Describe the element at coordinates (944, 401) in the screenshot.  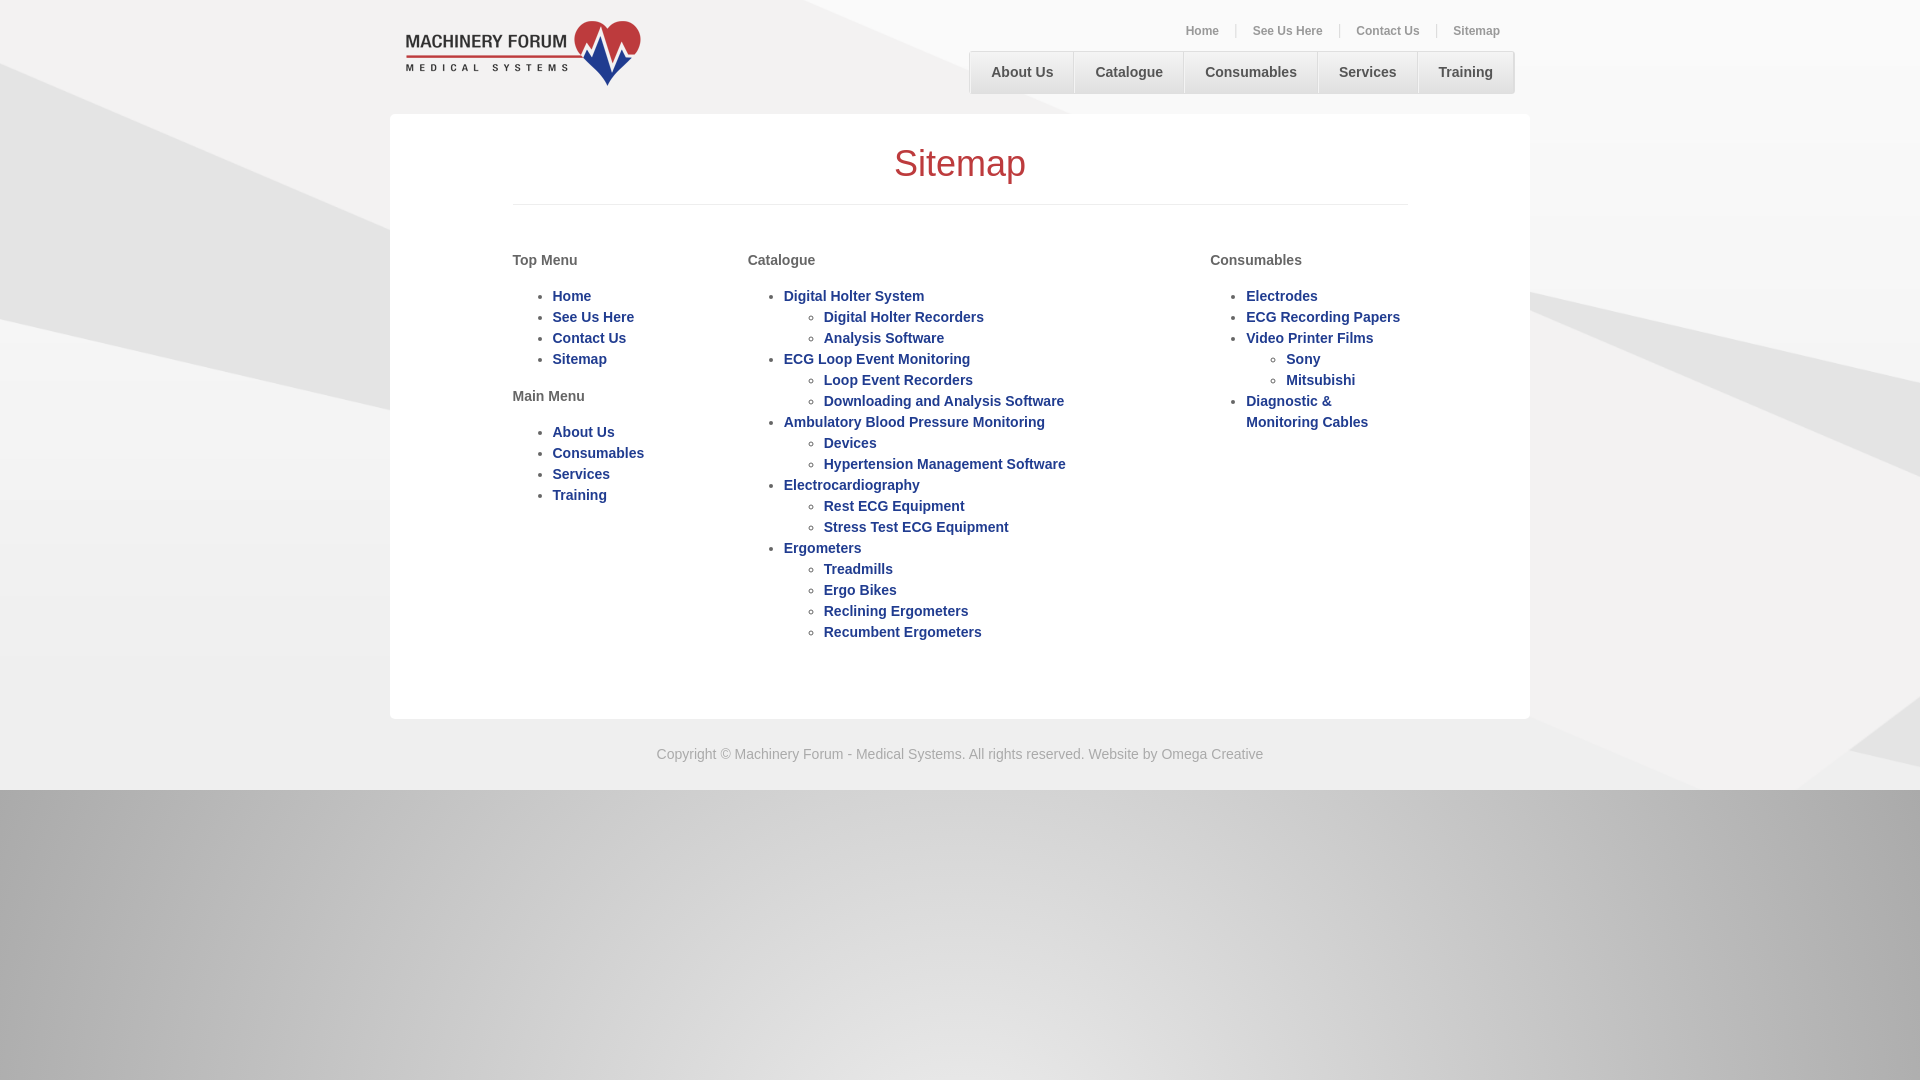
I see `Downloading and Analysis Software` at that location.